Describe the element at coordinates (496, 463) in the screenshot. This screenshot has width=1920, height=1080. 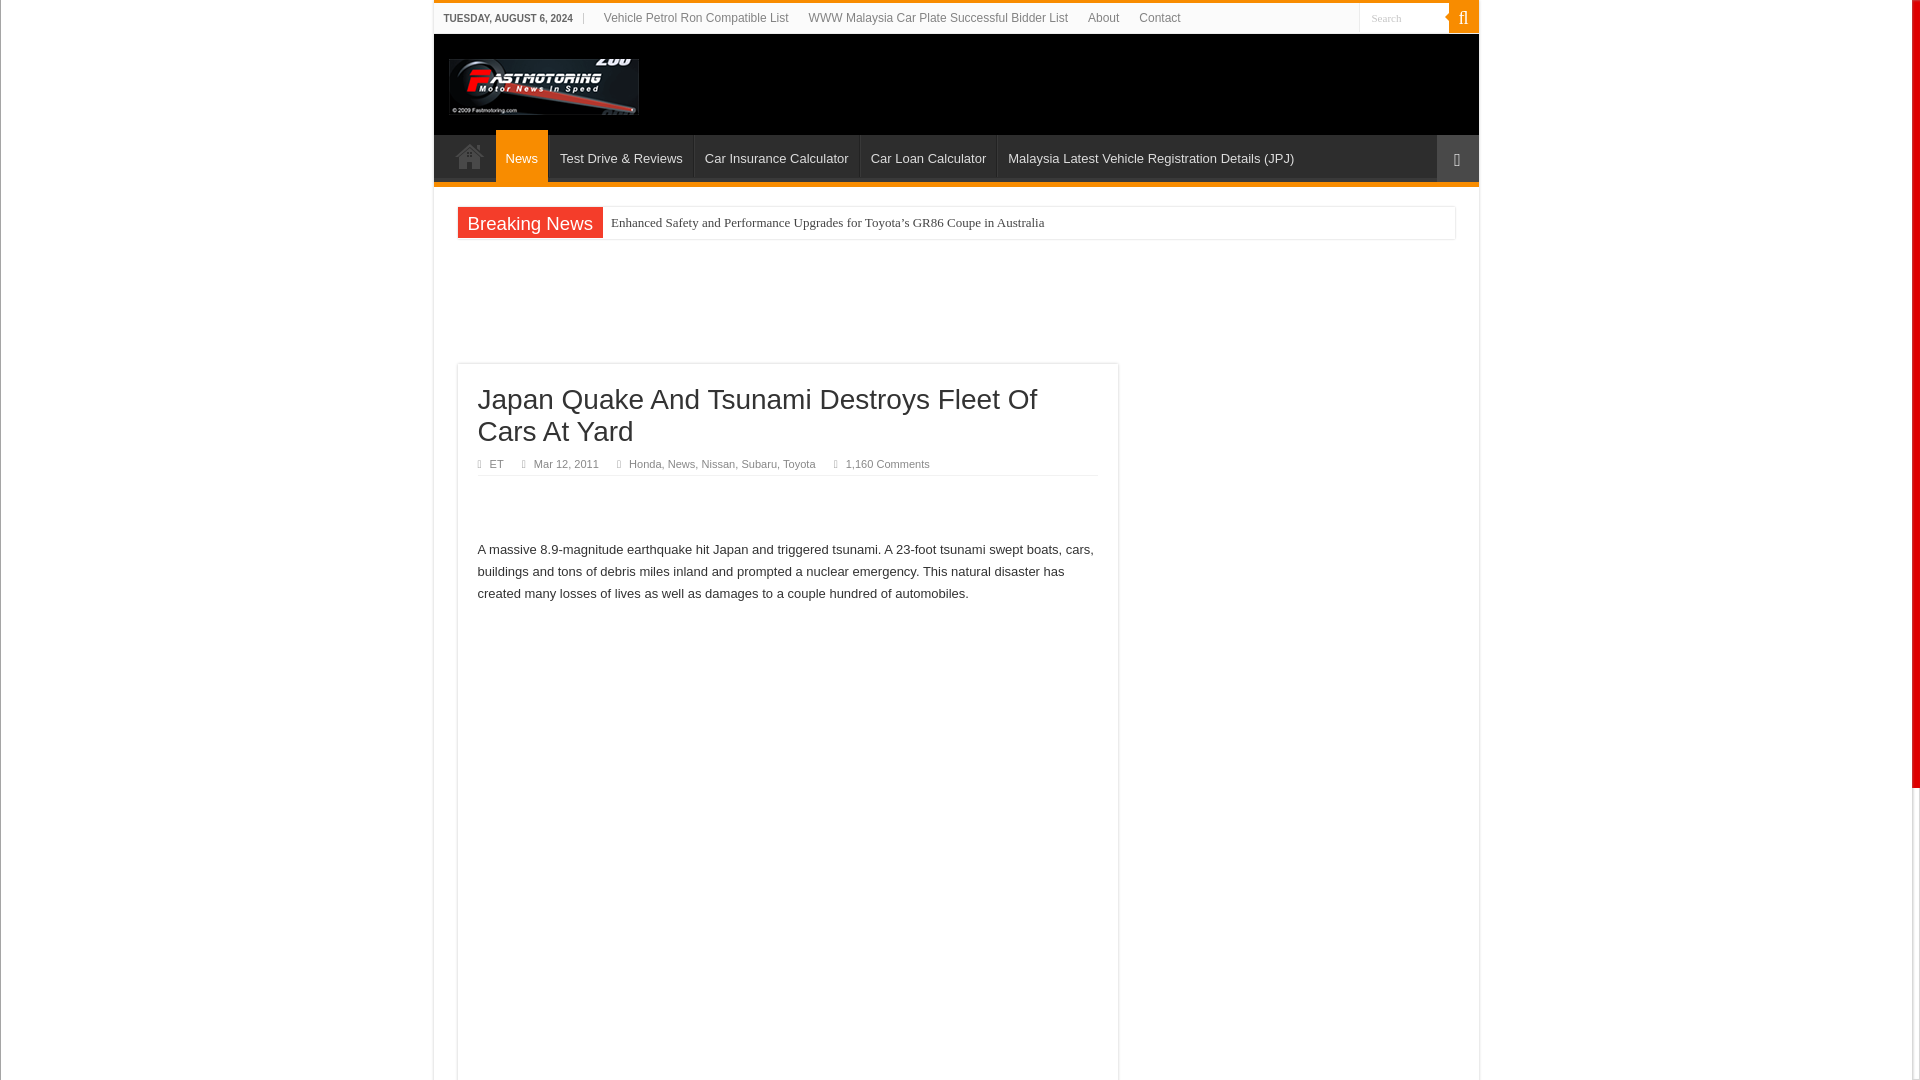
I see `ET` at that location.